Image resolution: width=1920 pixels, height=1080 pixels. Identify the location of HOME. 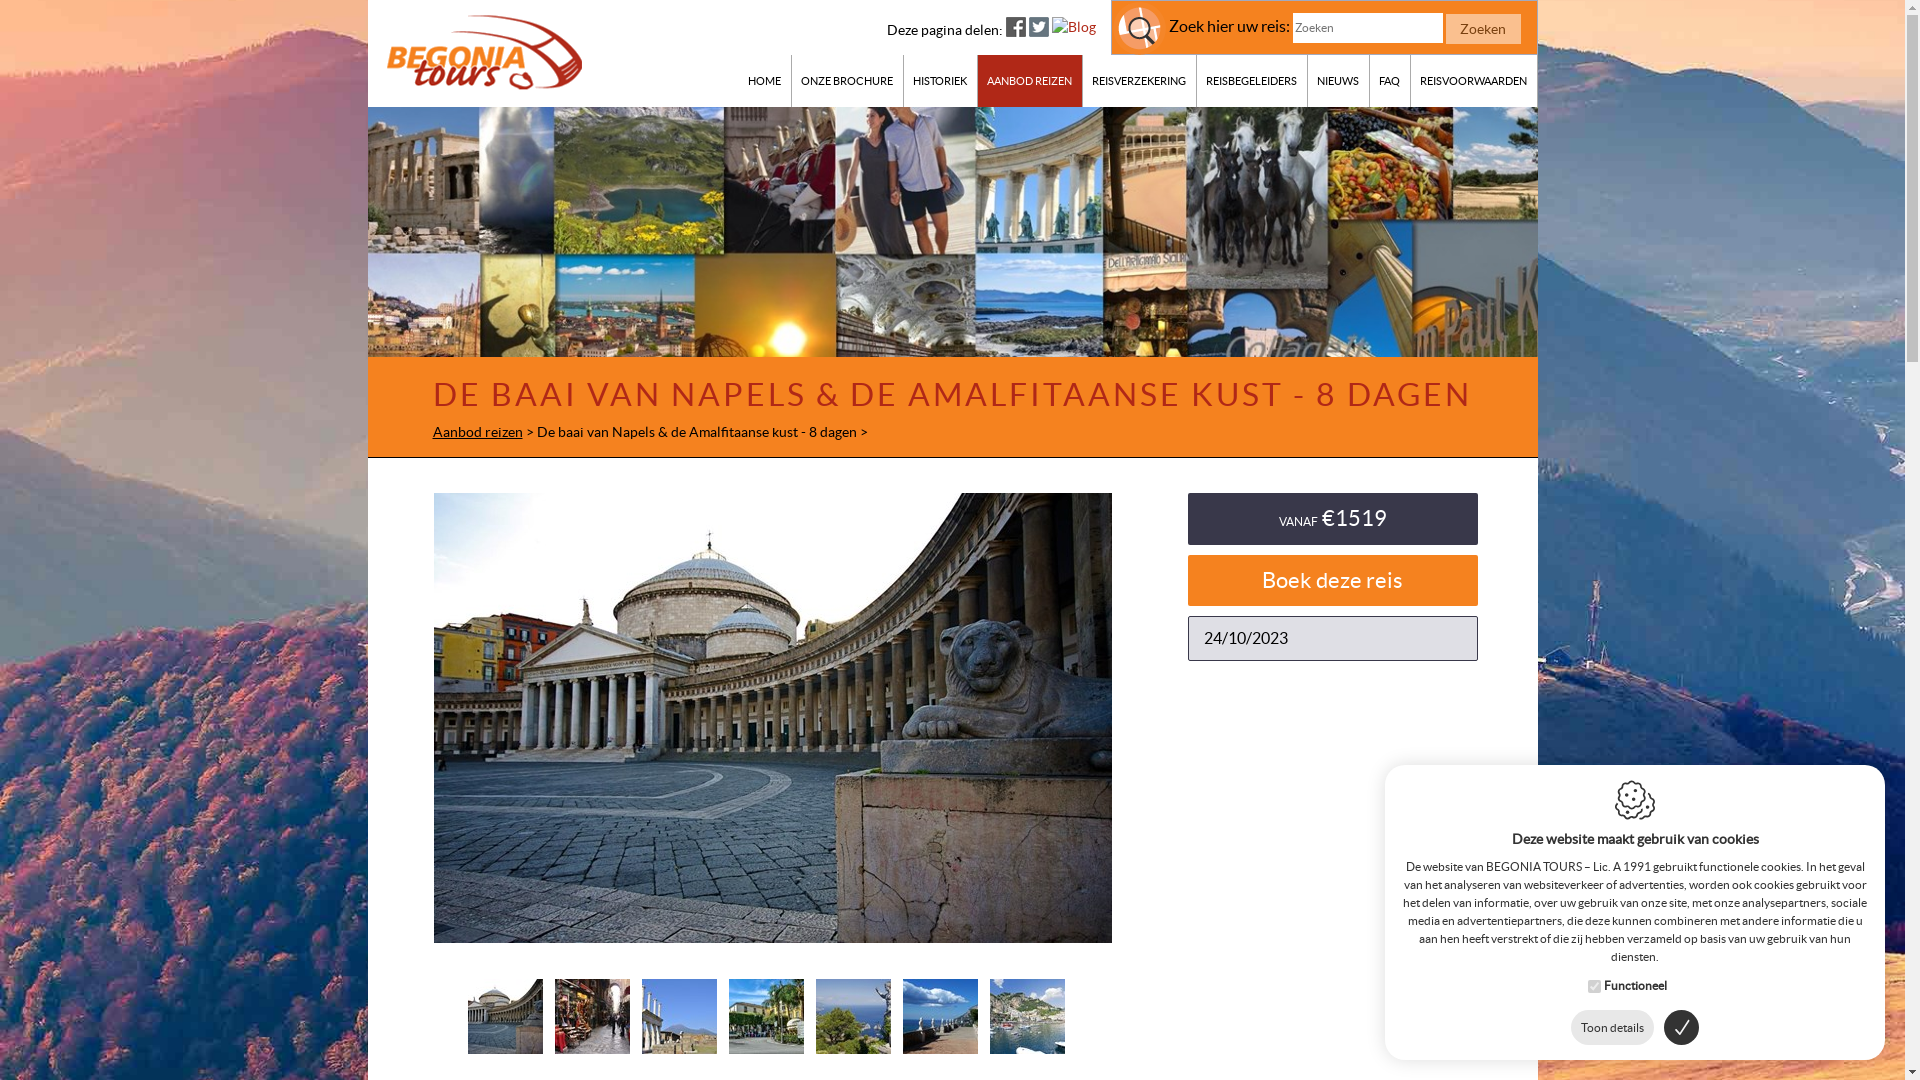
(764, 81).